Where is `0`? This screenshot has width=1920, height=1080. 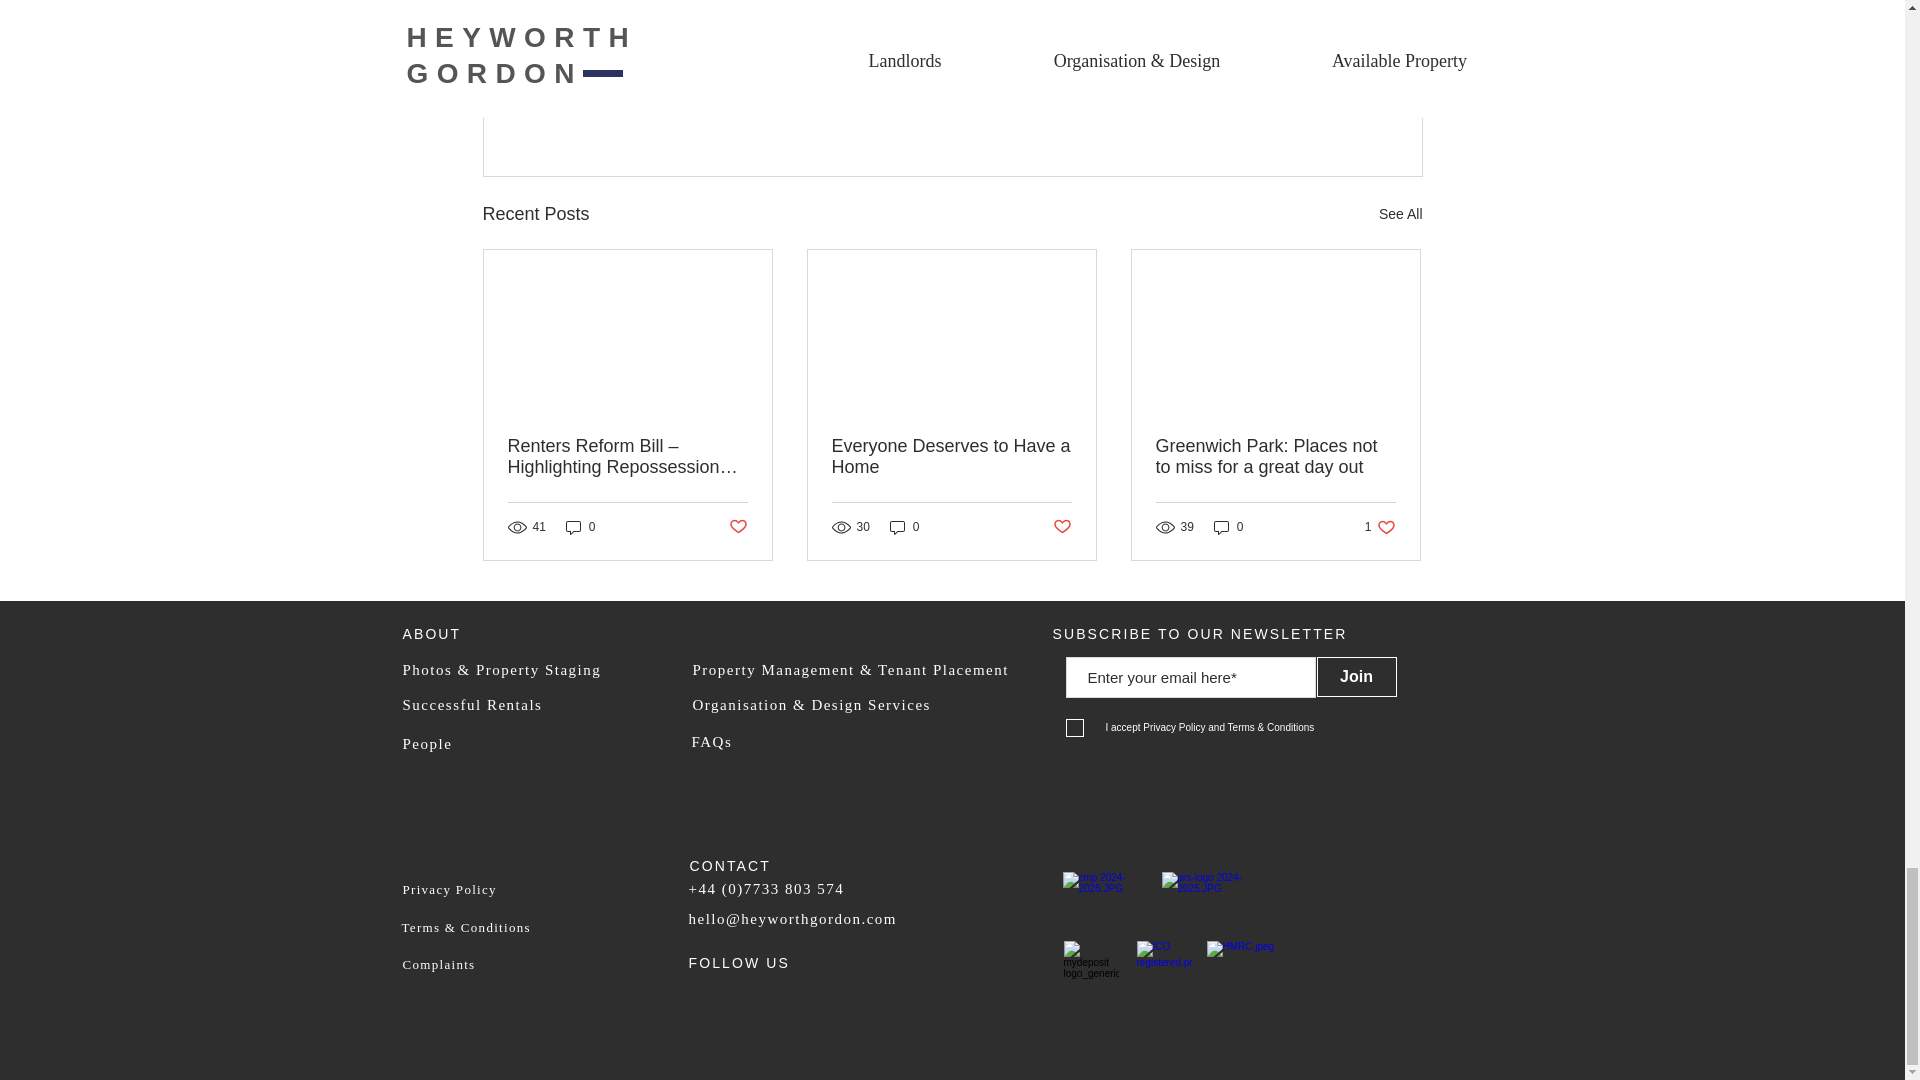
0 is located at coordinates (448, 890).